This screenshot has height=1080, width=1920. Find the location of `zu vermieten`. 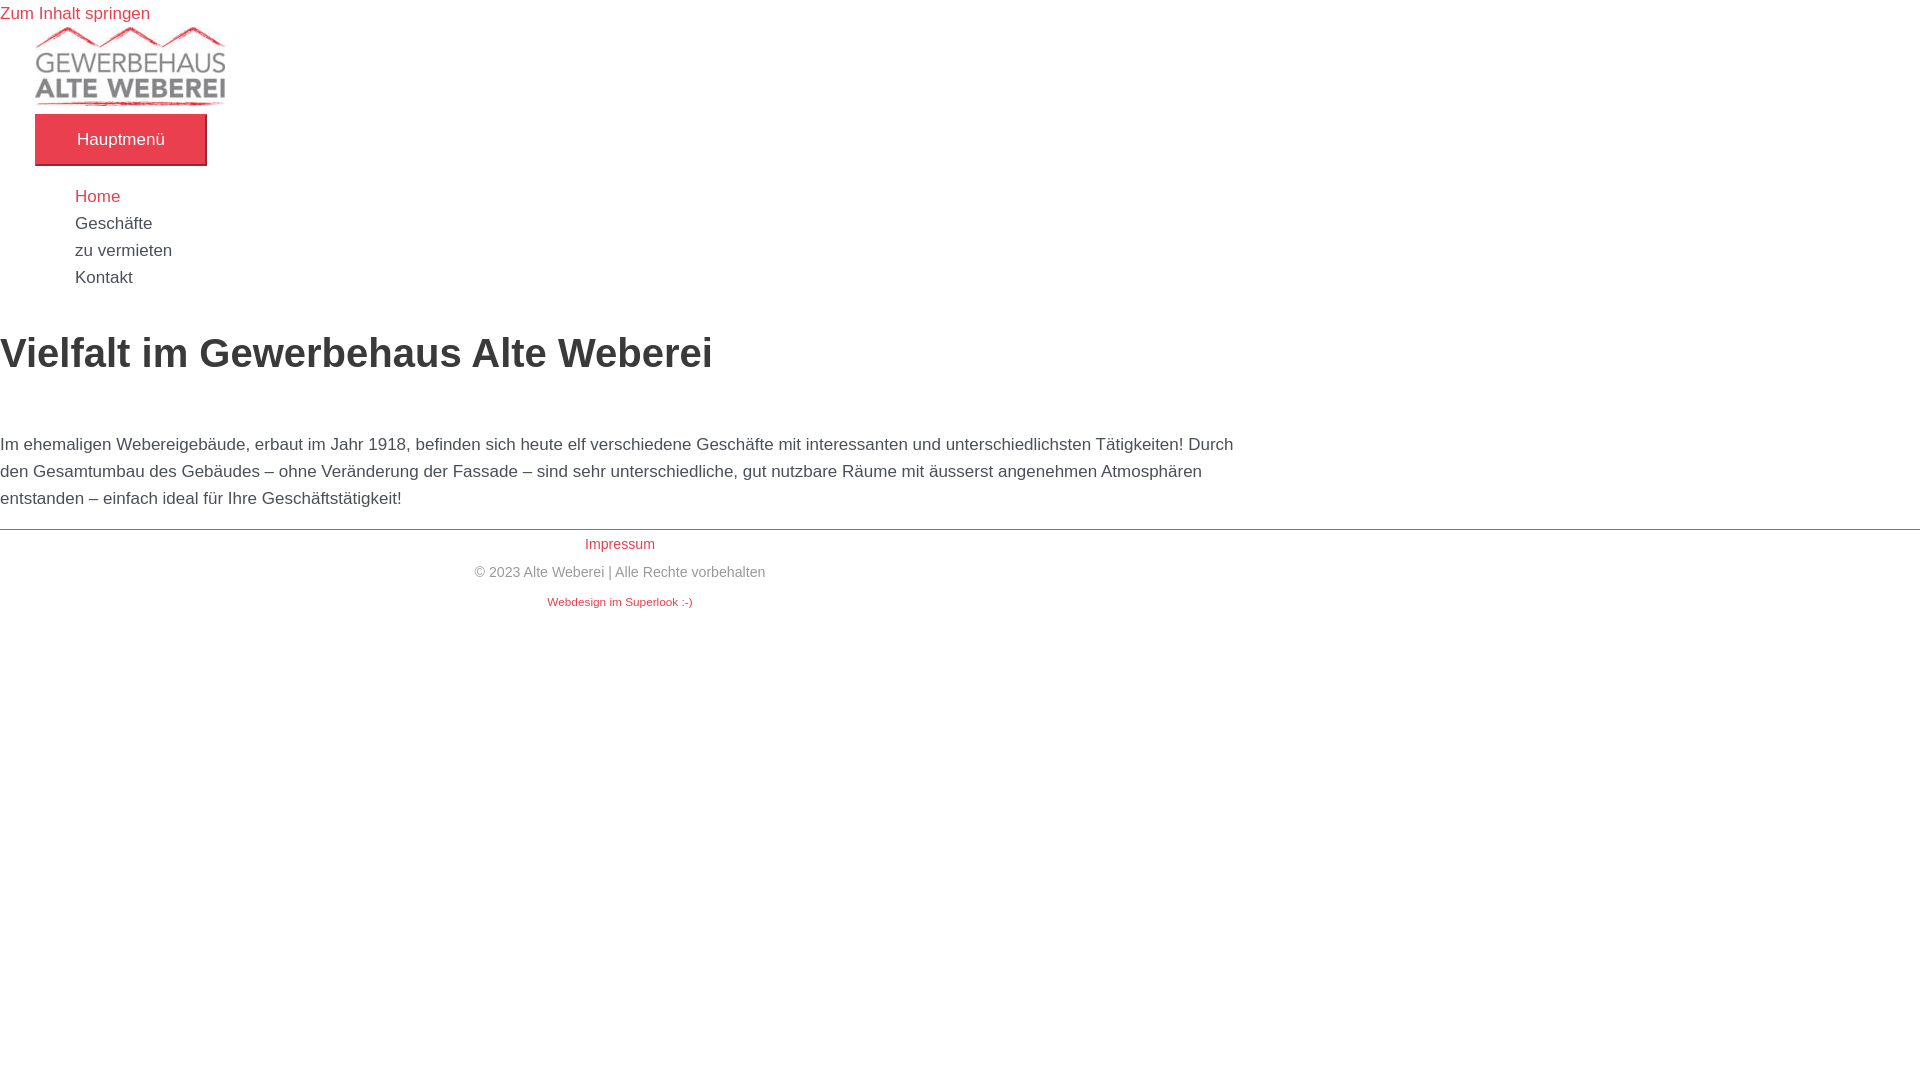

zu vermieten is located at coordinates (980, 250).